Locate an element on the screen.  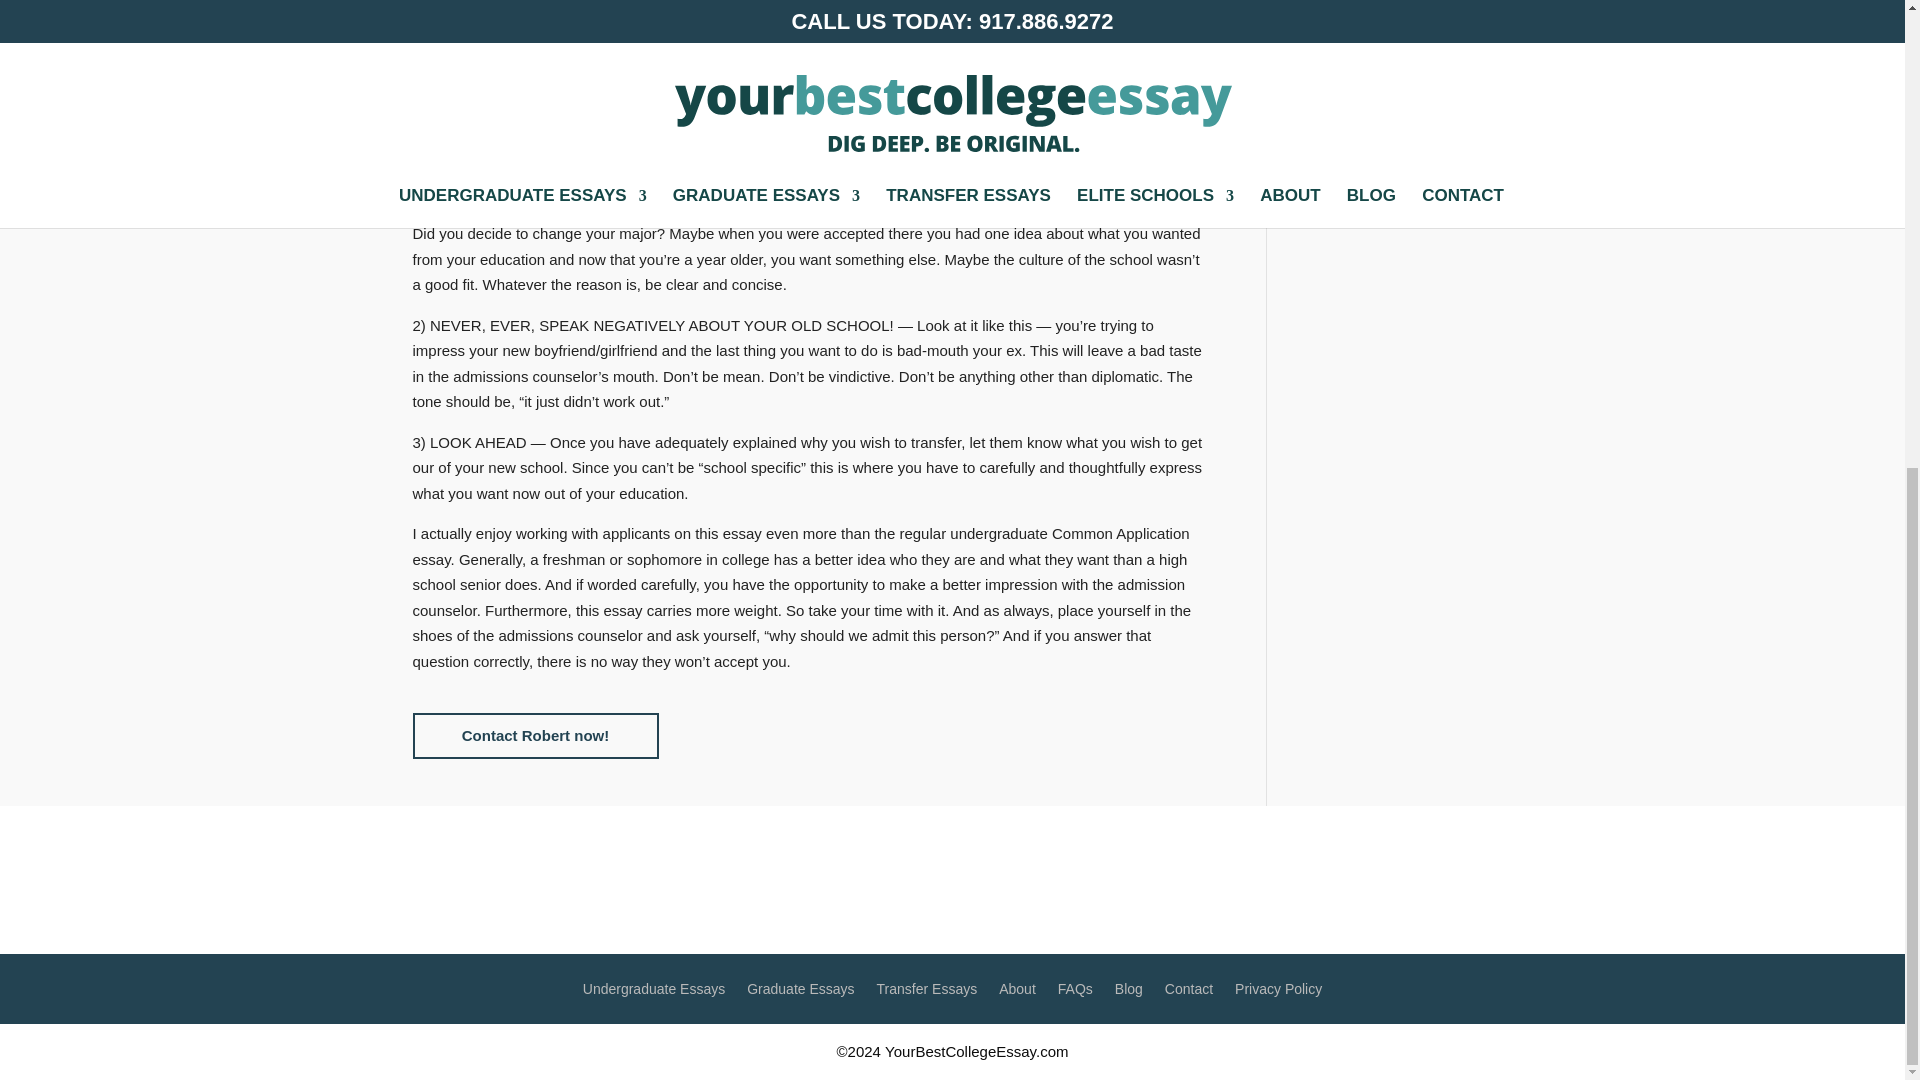
YouTube is located at coordinates (901, 884).